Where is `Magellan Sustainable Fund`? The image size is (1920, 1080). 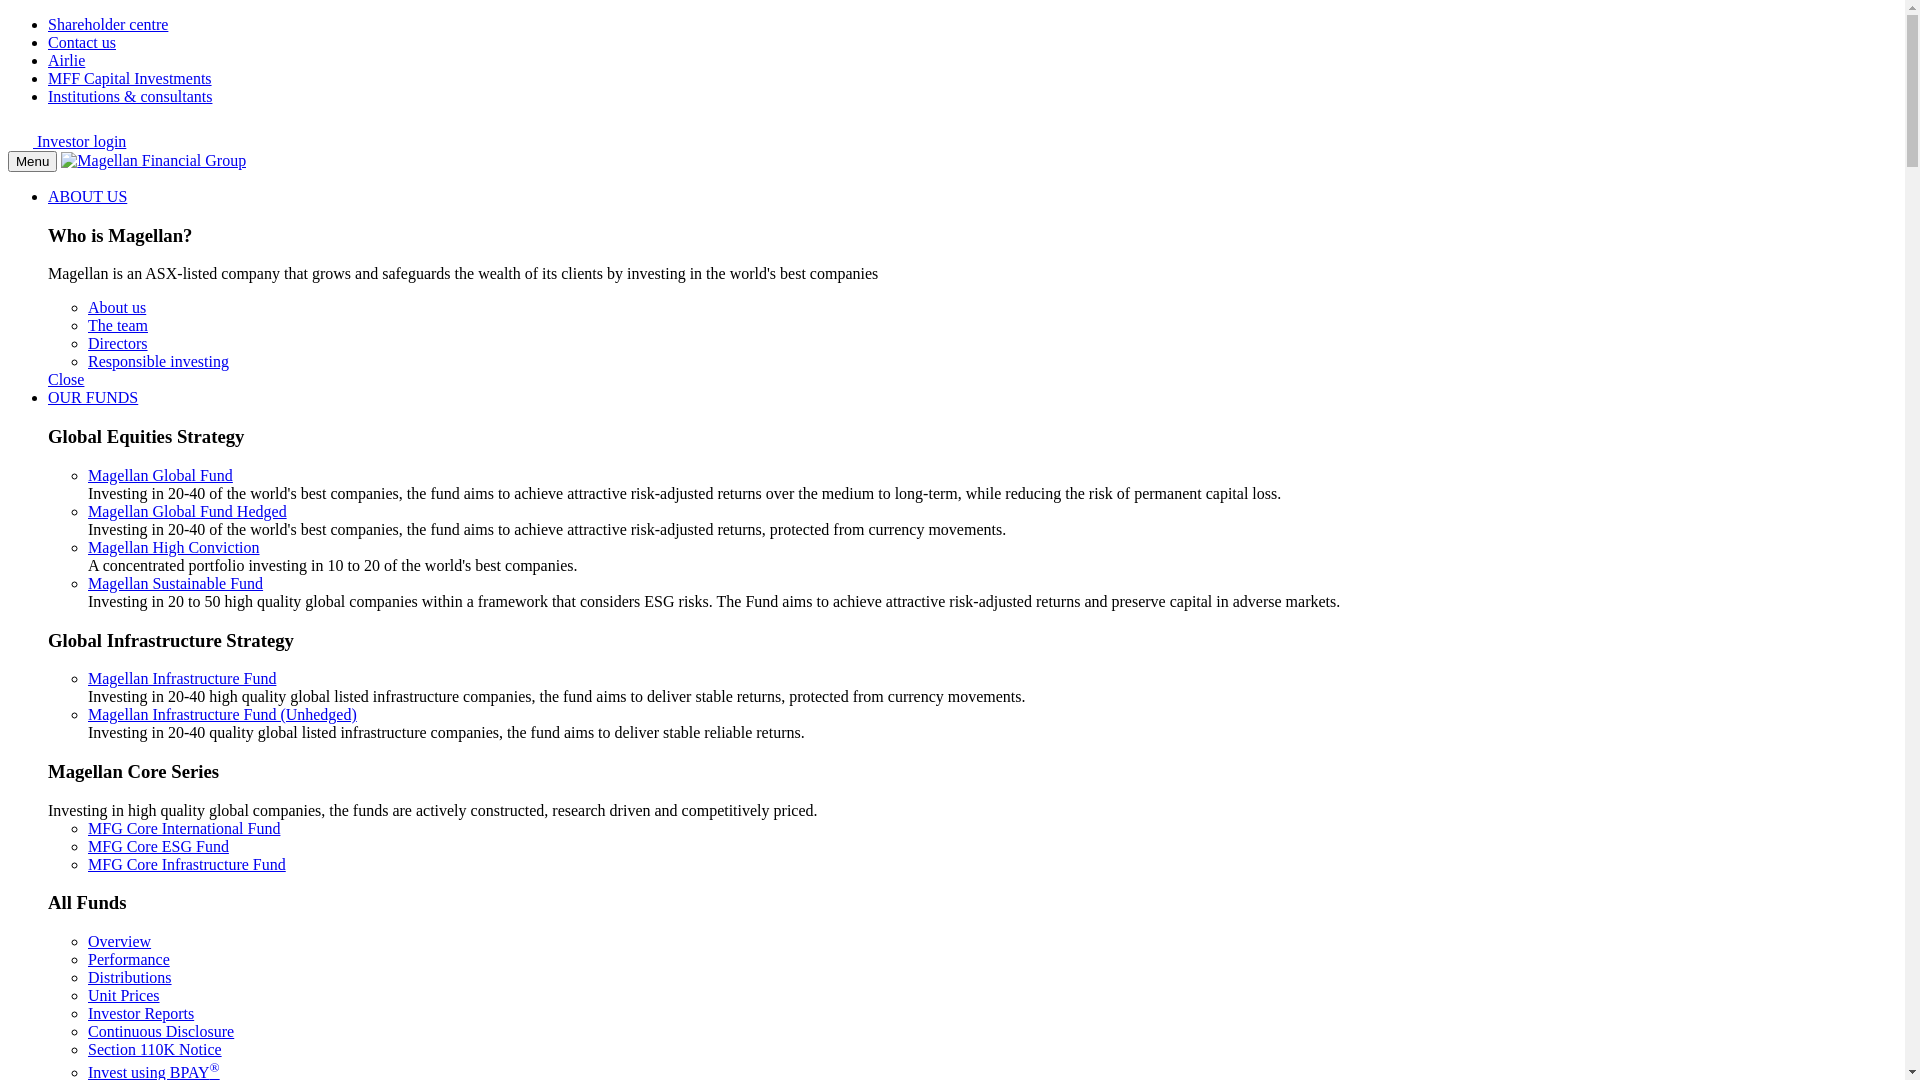 Magellan Sustainable Fund is located at coordinates (176, 584).